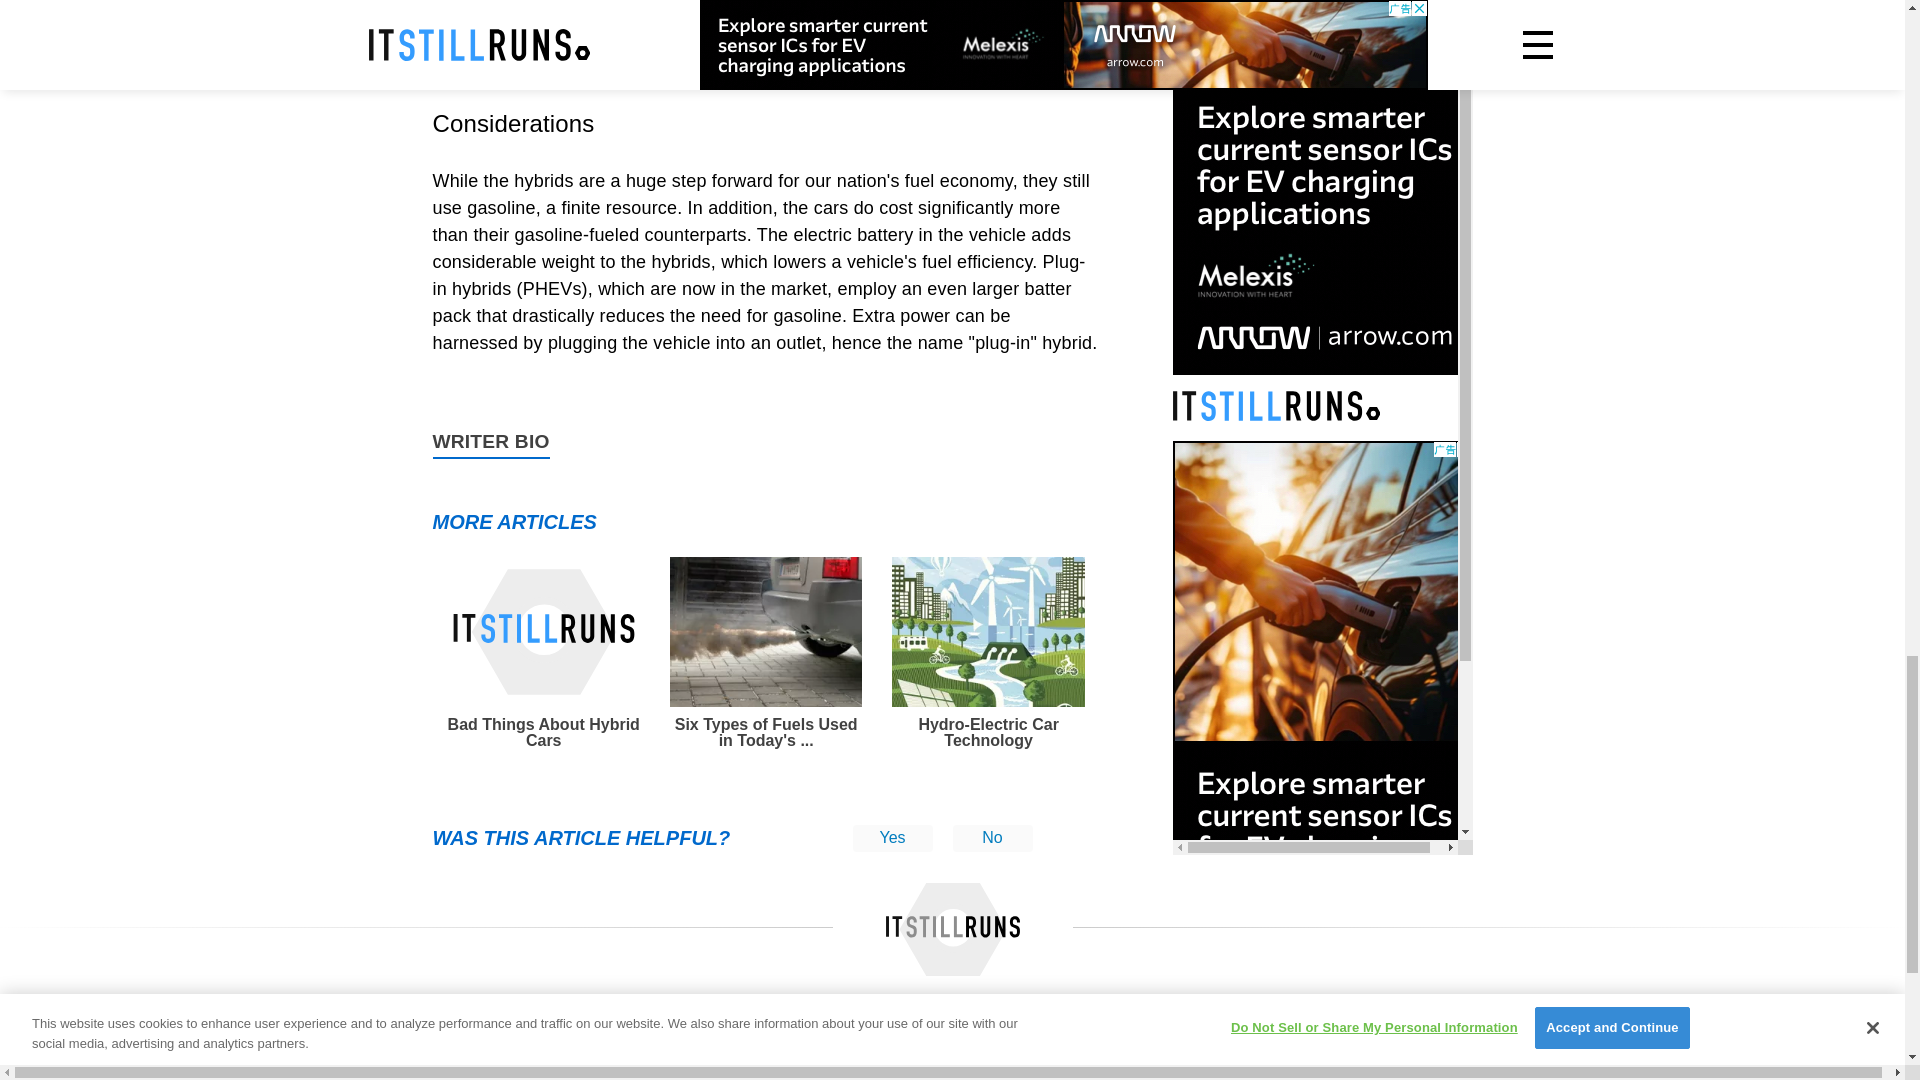 The width and height of the screenshot is (1920, 1080). Describe the element at coordinates (992, 838) in the screenshot. I see `No` at that location.